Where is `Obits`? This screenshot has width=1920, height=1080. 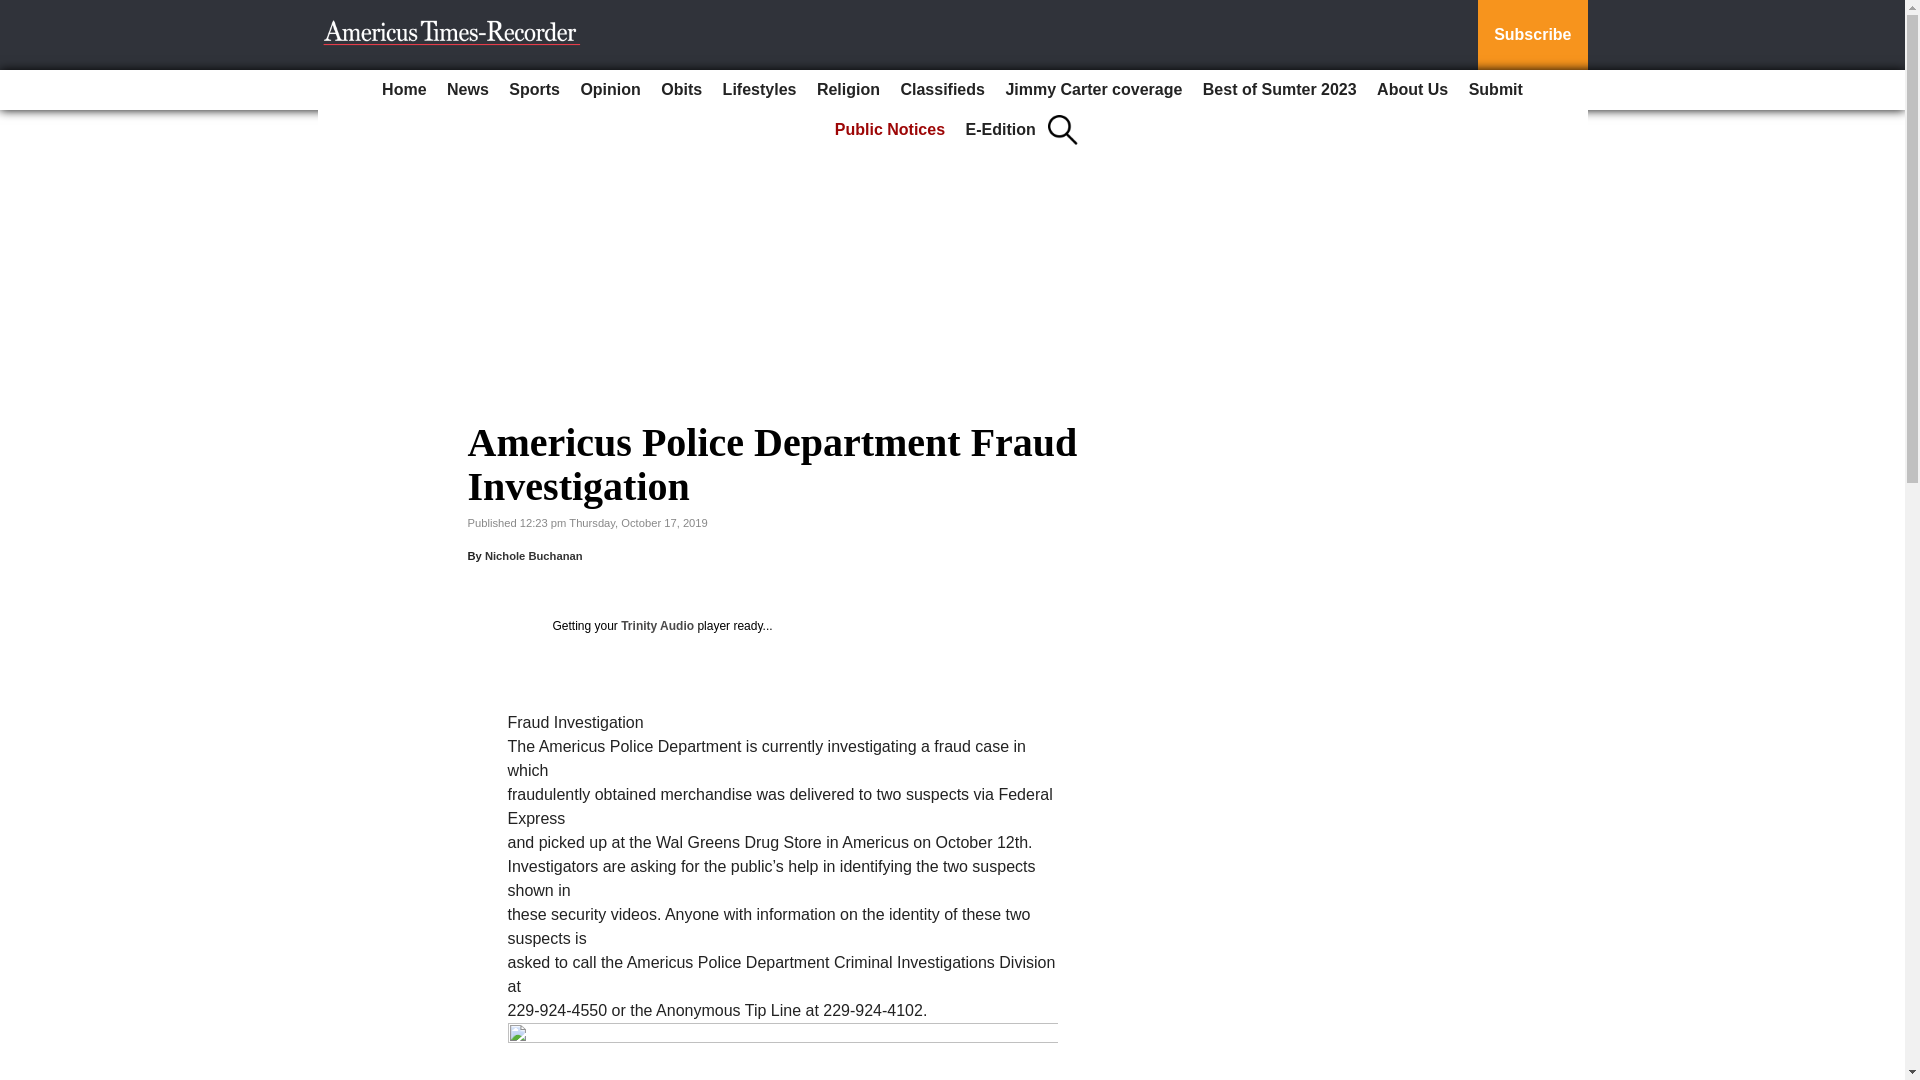
Obits is located at coordinates (681, 90).